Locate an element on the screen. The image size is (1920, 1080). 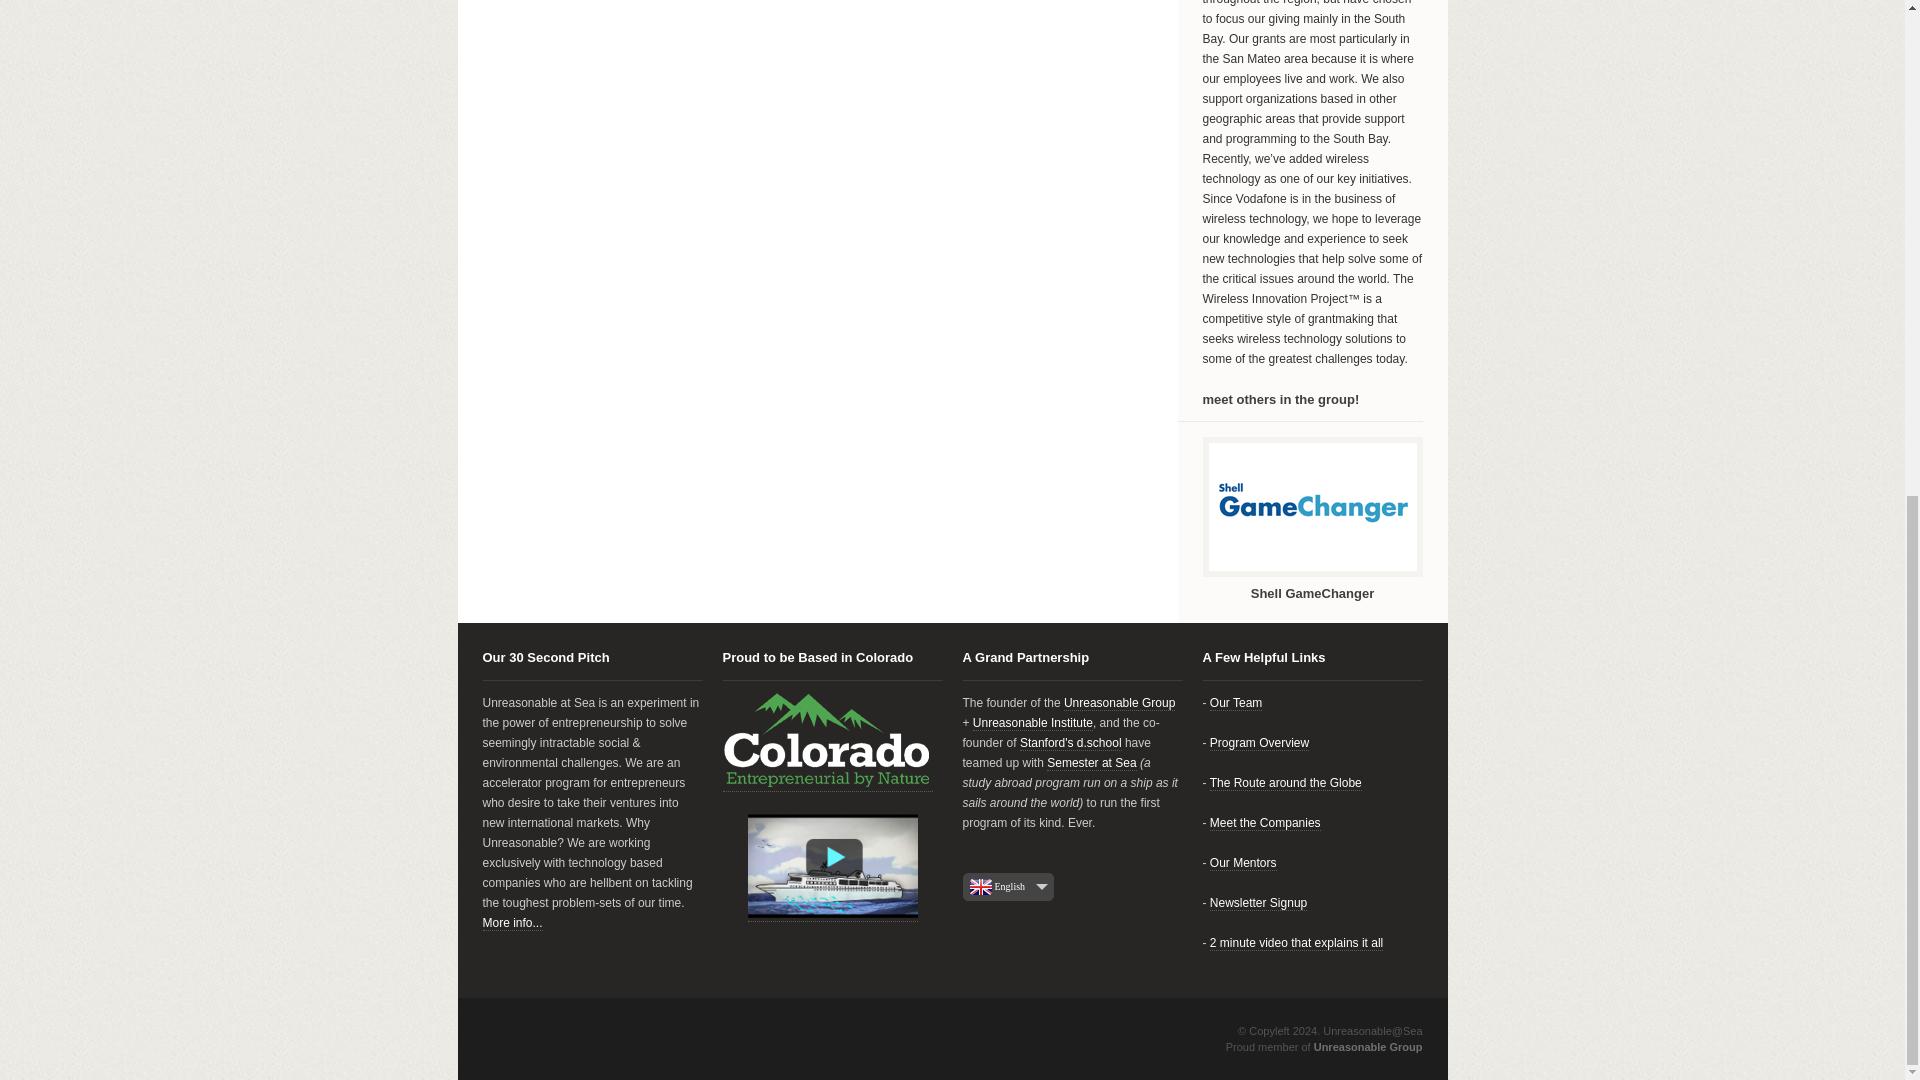
Permanent Link to Shell GameChanger is located at coordinates (1312, 506).